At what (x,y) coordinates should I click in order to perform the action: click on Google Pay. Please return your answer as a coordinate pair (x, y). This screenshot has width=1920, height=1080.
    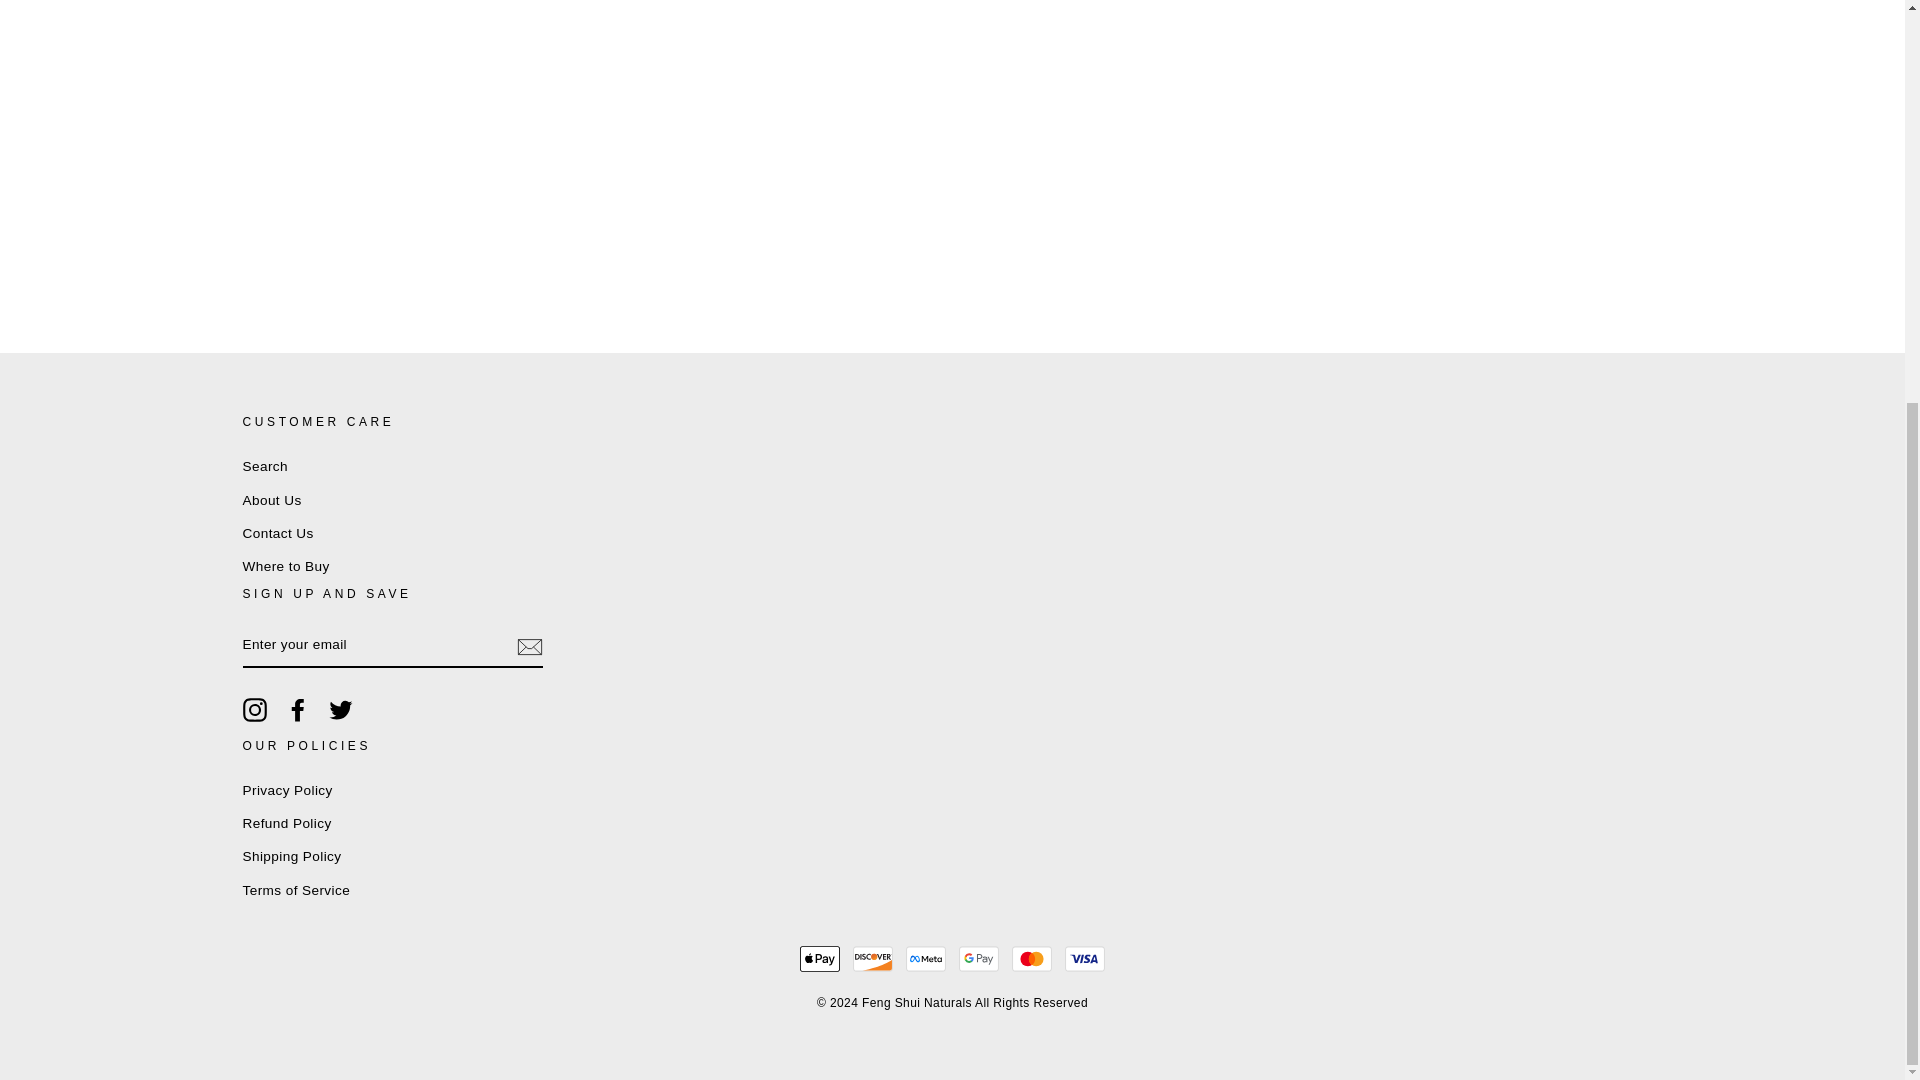
    Looking at the image, I should click on (978, 958).